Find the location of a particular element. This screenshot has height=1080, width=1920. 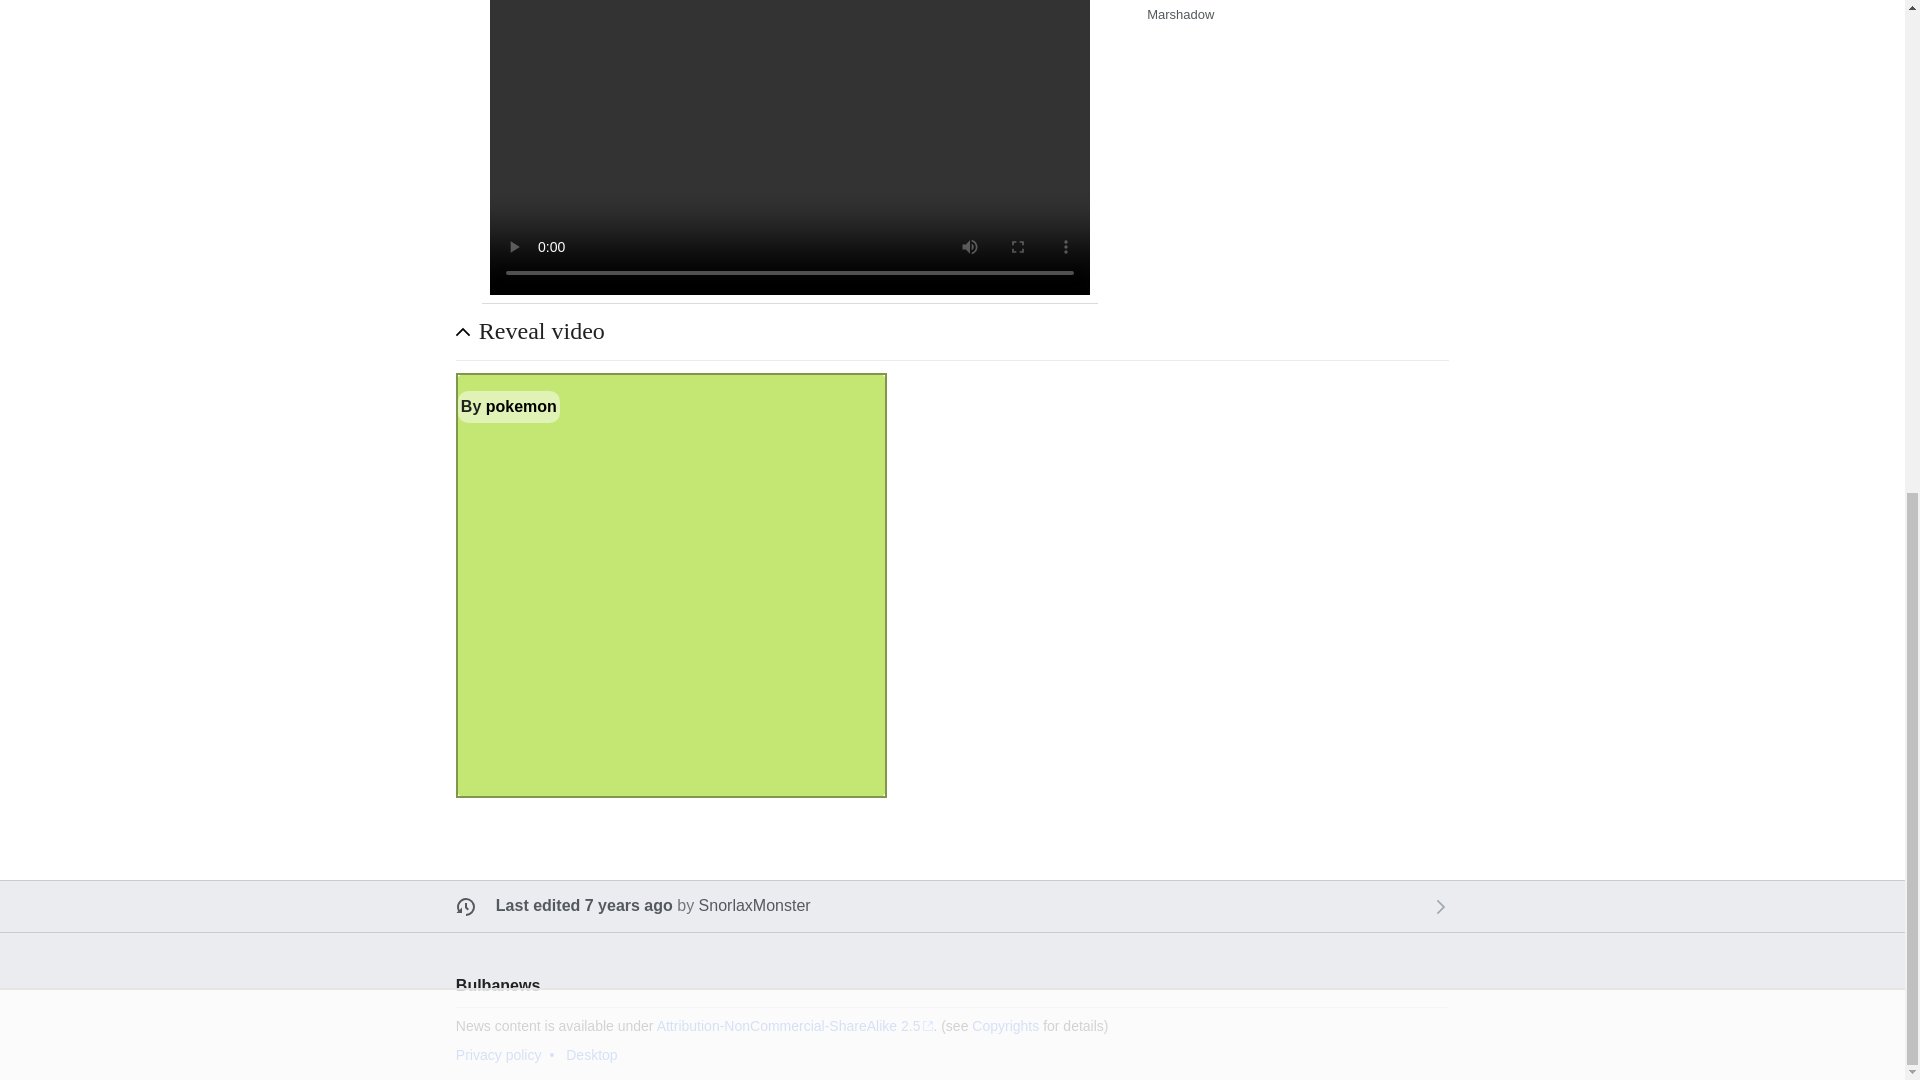

Attribution-NonCommercial-ShareAlike 2.5 is located at coordinates (794, 1026).